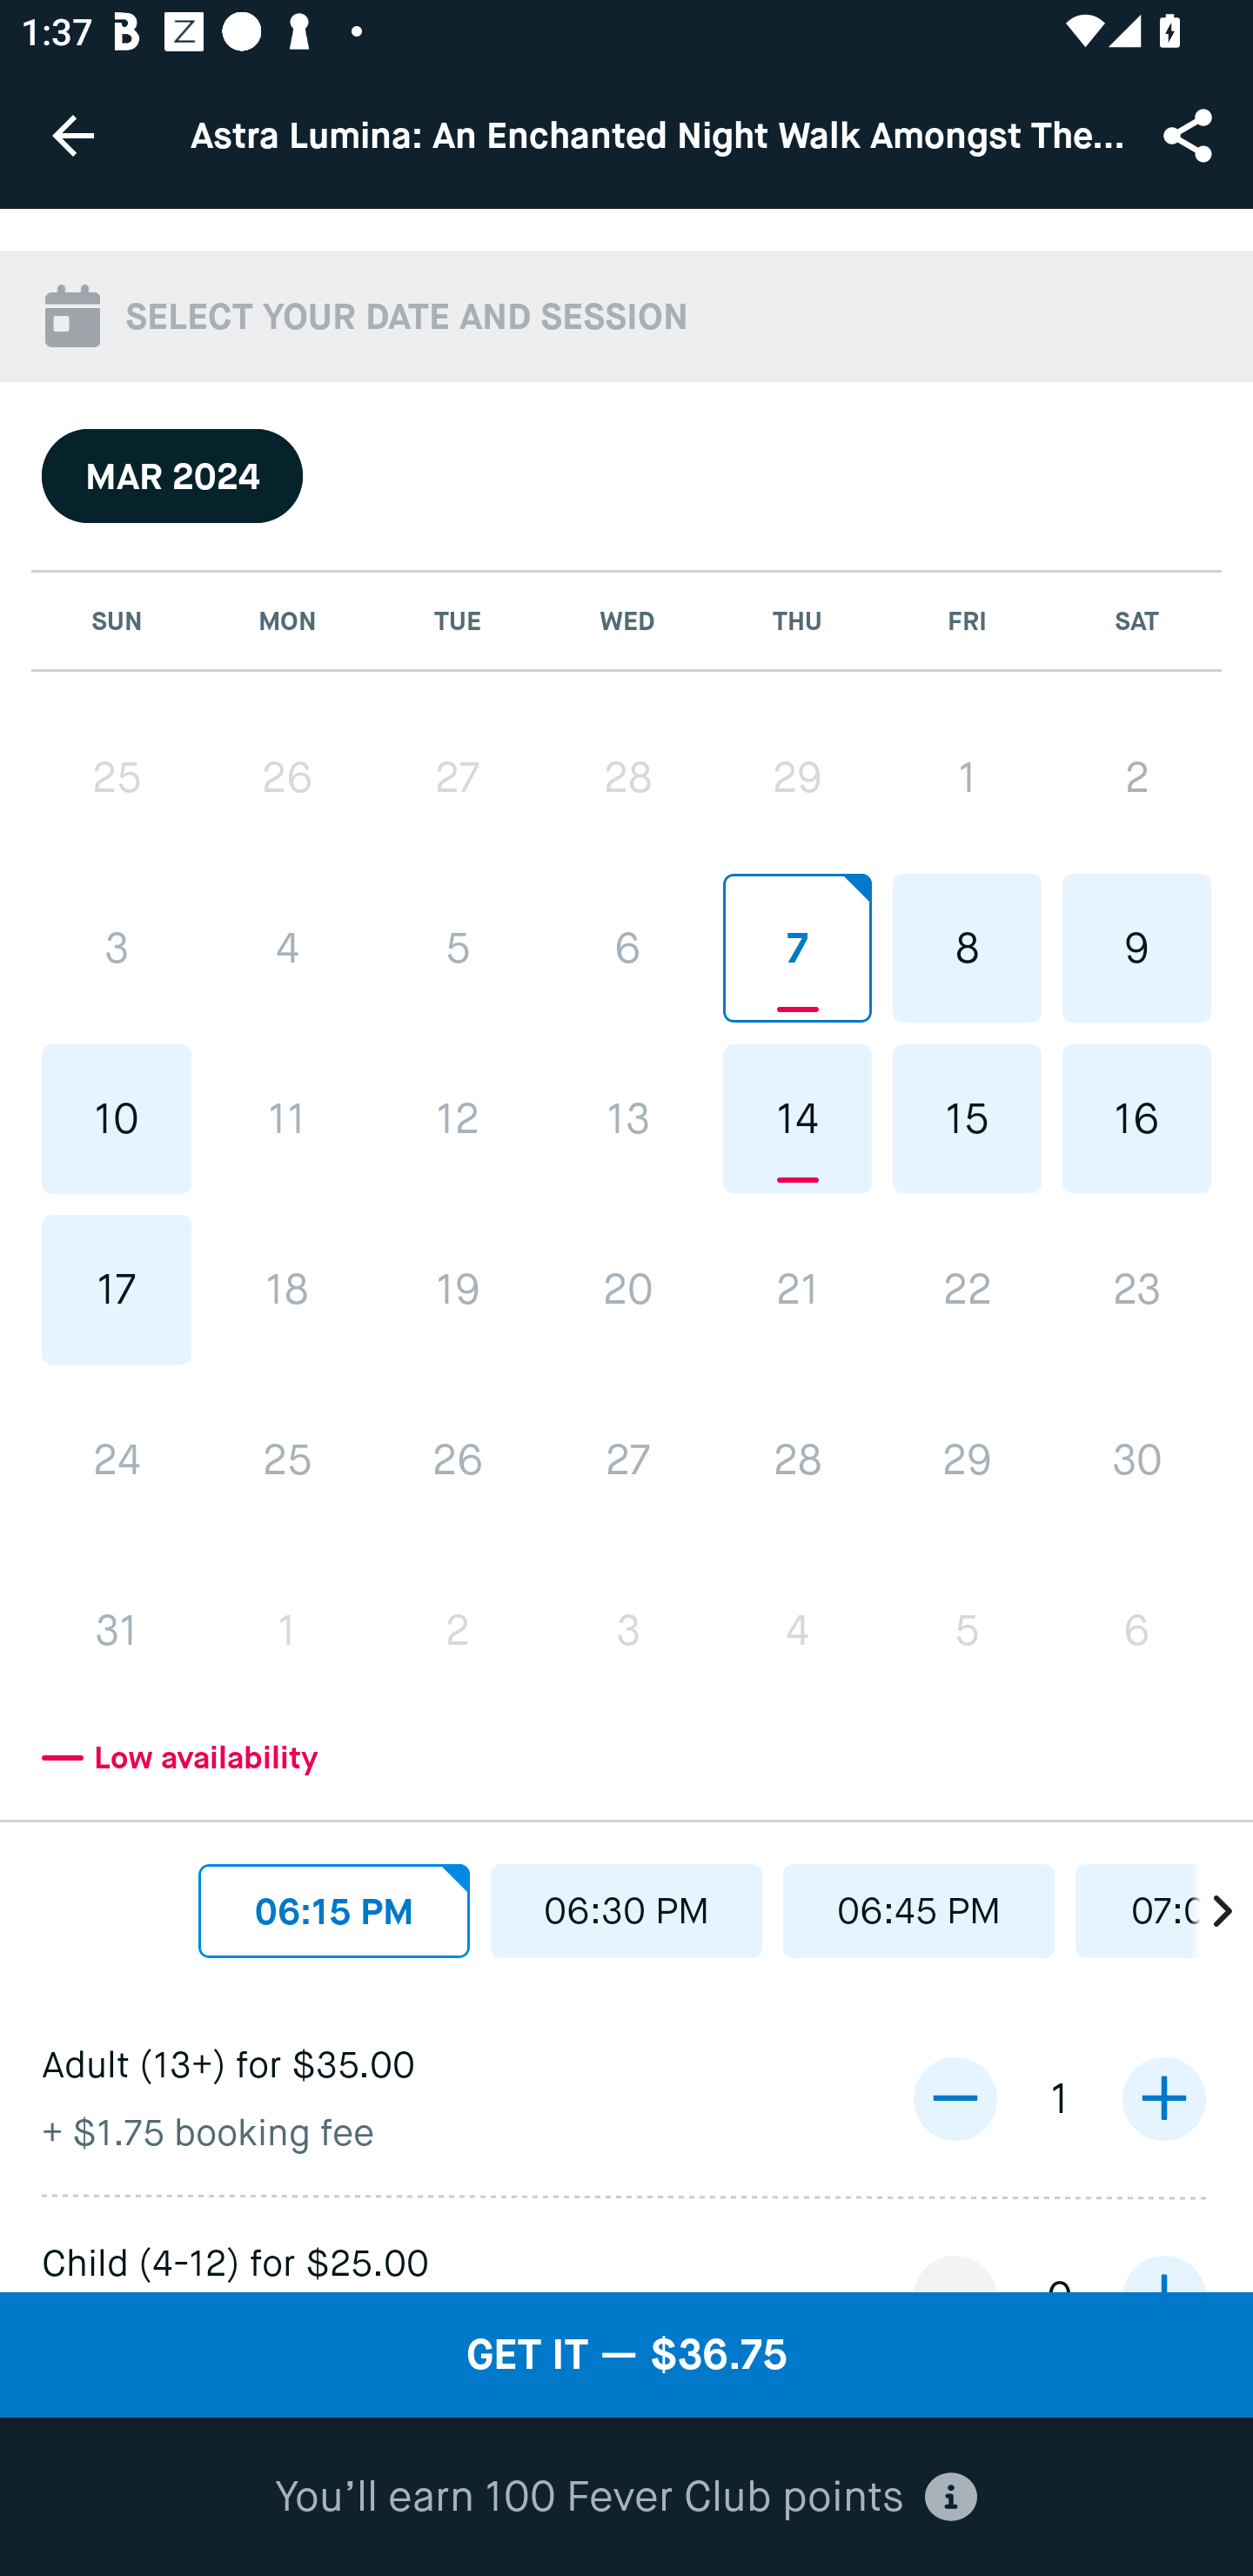 Image resolution: width=1253 pixels, height=2576 pixels. What do you see at coordinates (287, 1460) in the screenshot?
I see `25` at bounding box center [287, 1460].